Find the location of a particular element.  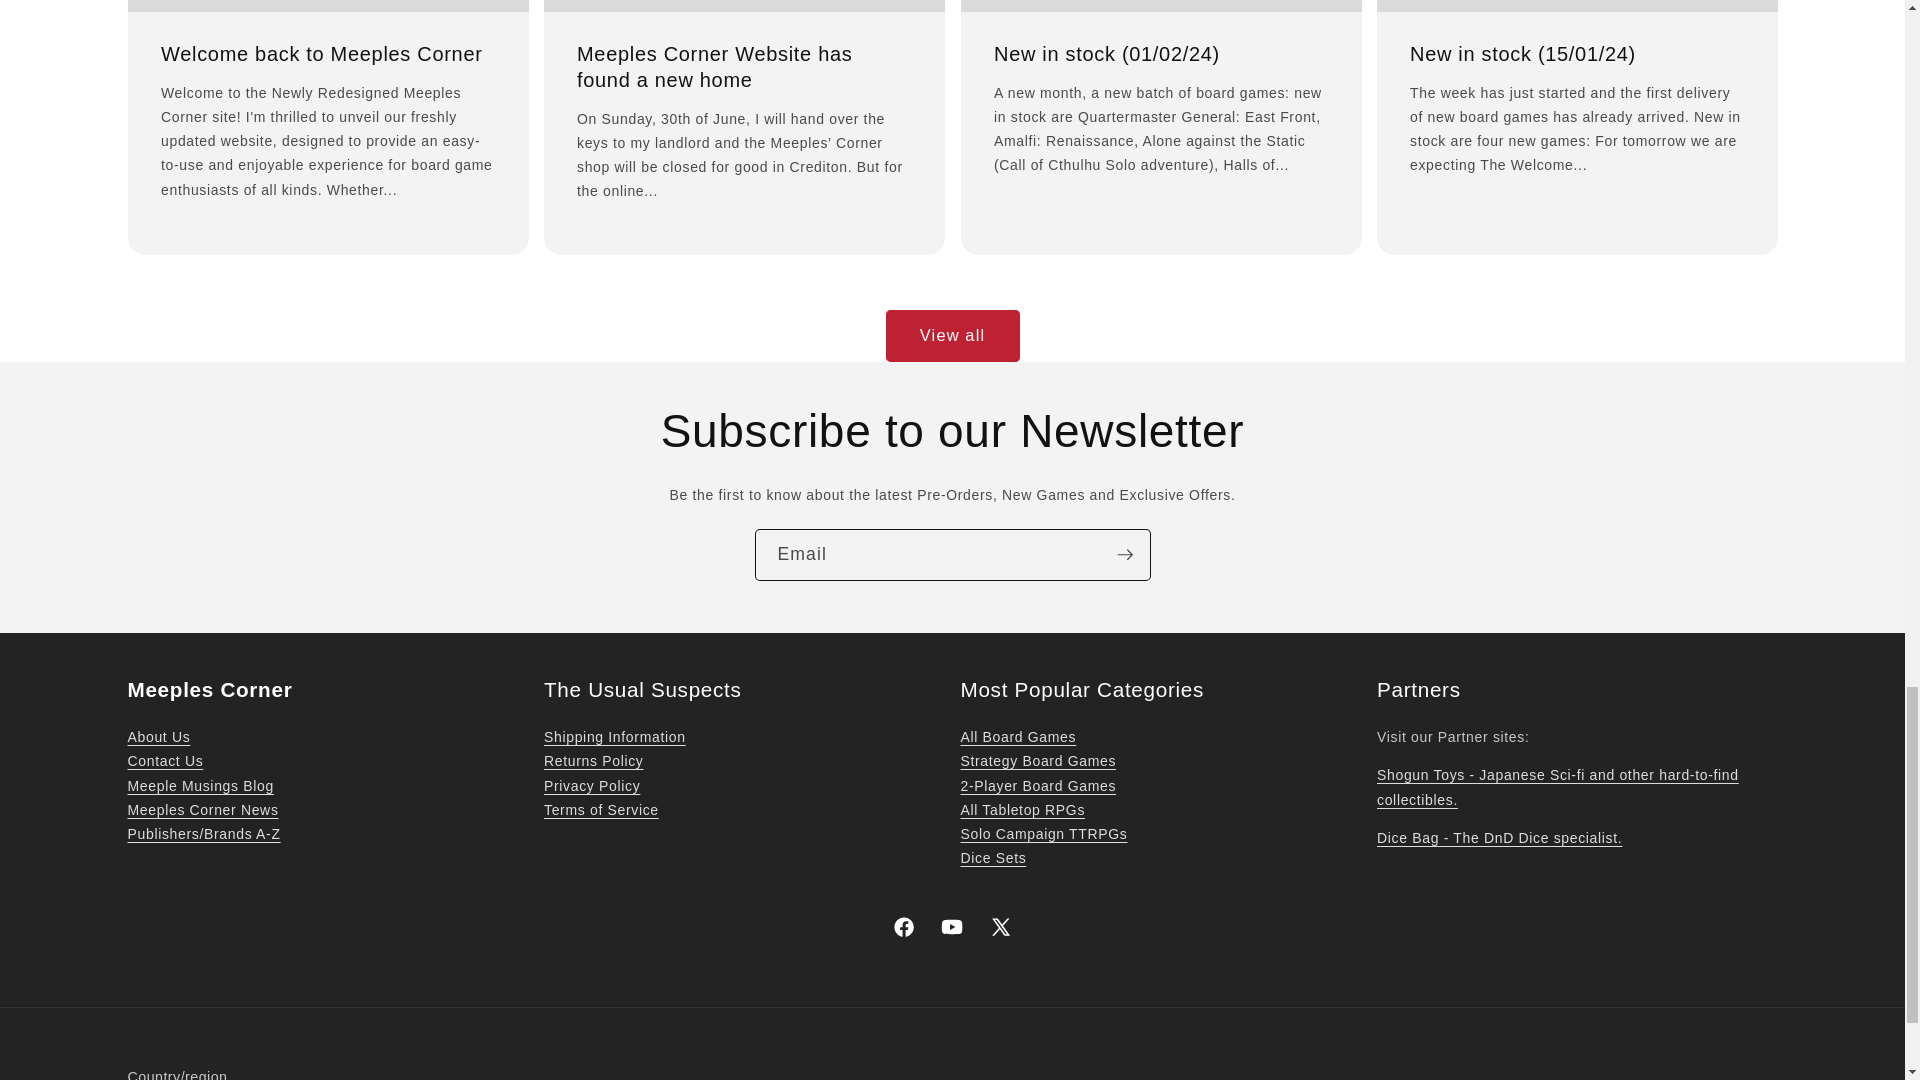

Dice Bag is located at coordinates (1499, 838).